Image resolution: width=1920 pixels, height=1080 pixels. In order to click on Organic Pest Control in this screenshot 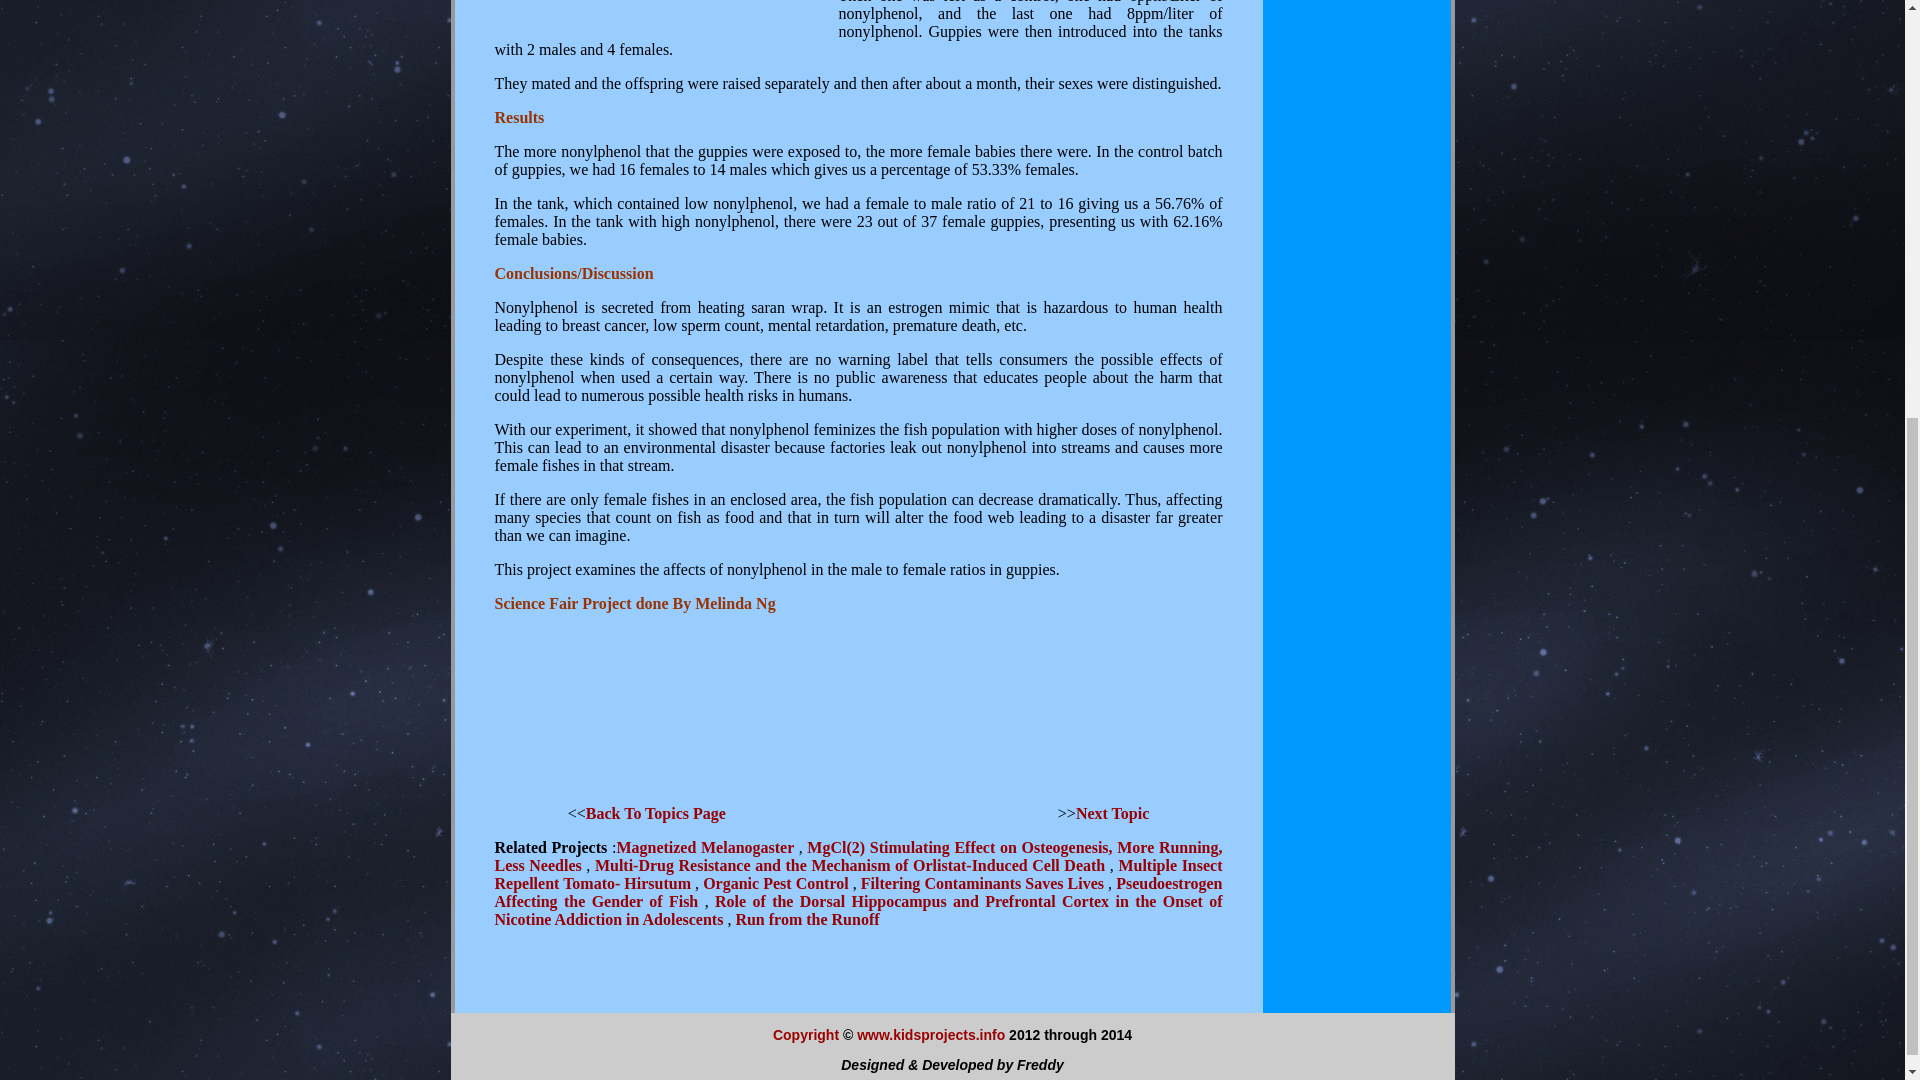, I will do `click(777, 883)`.